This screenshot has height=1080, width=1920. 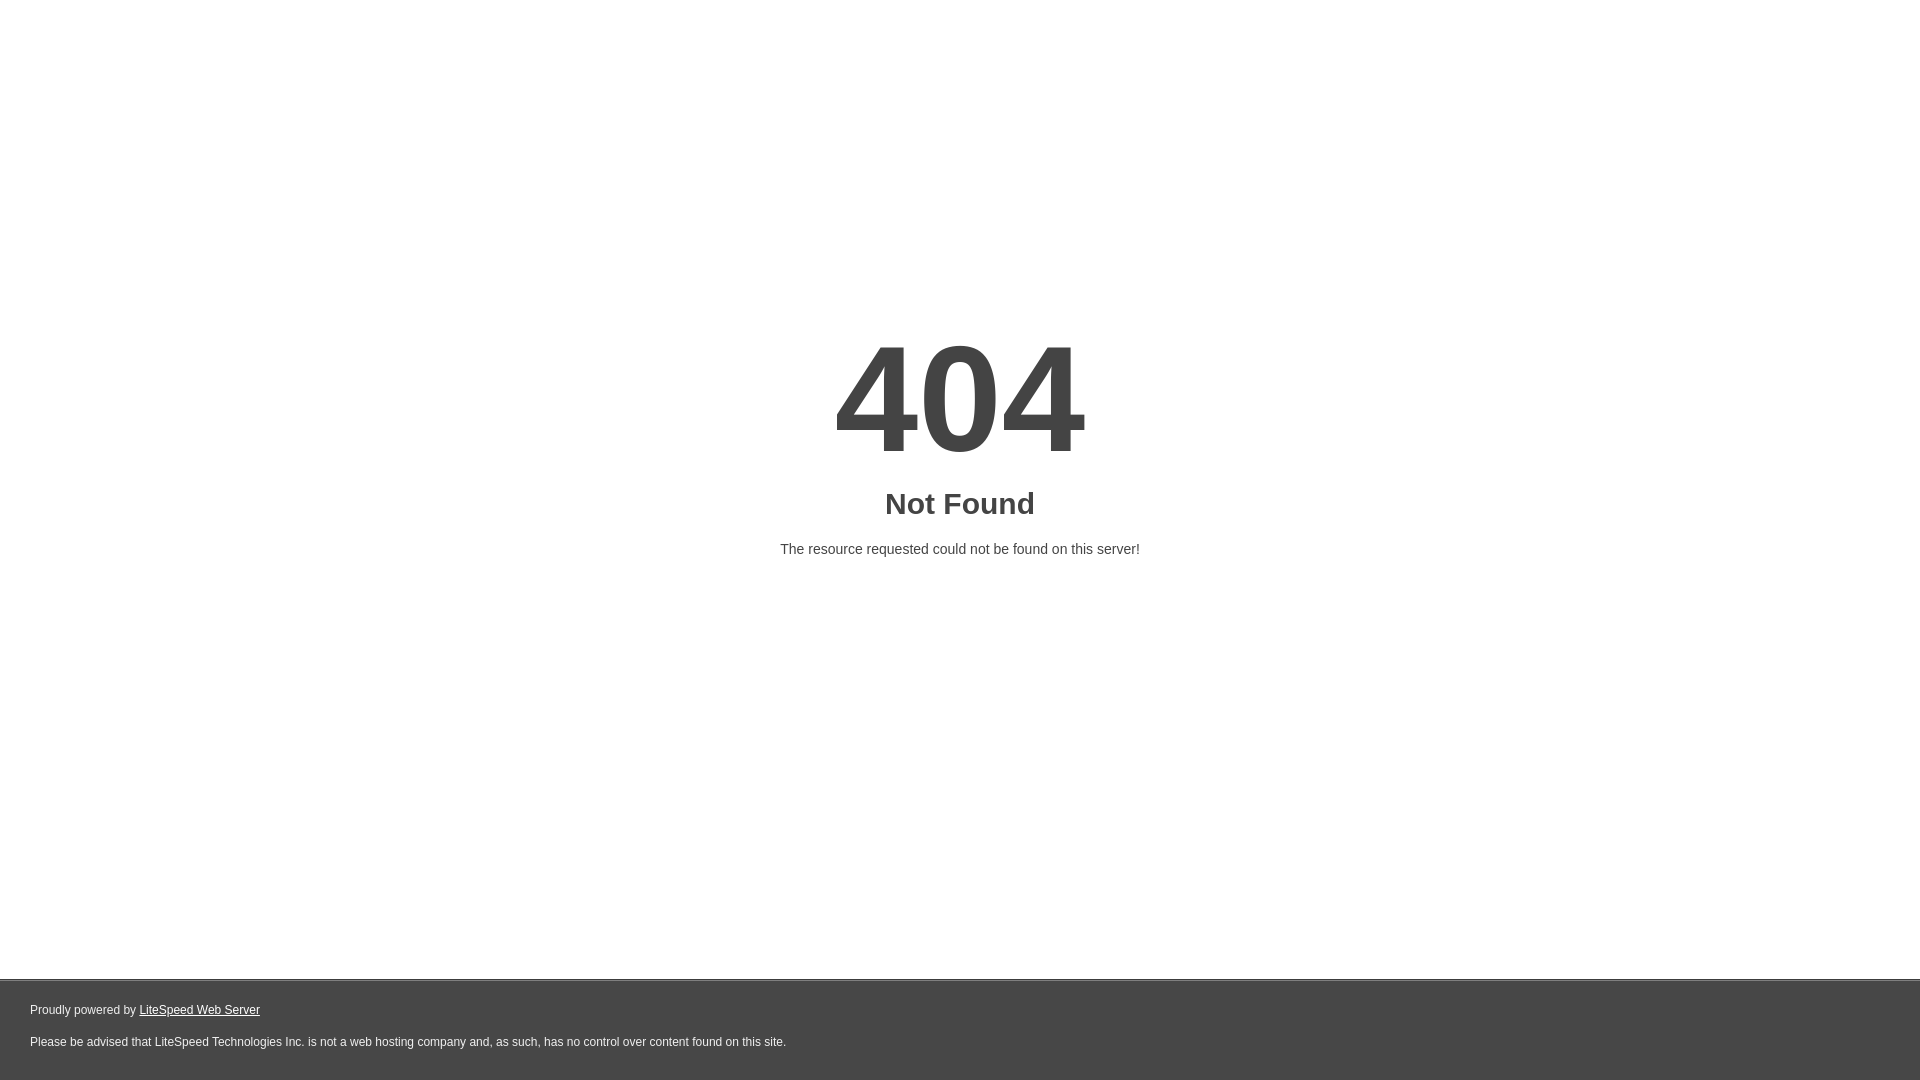 I want to click on LiteSpeed Web Server, so click(x=198, y=1010).